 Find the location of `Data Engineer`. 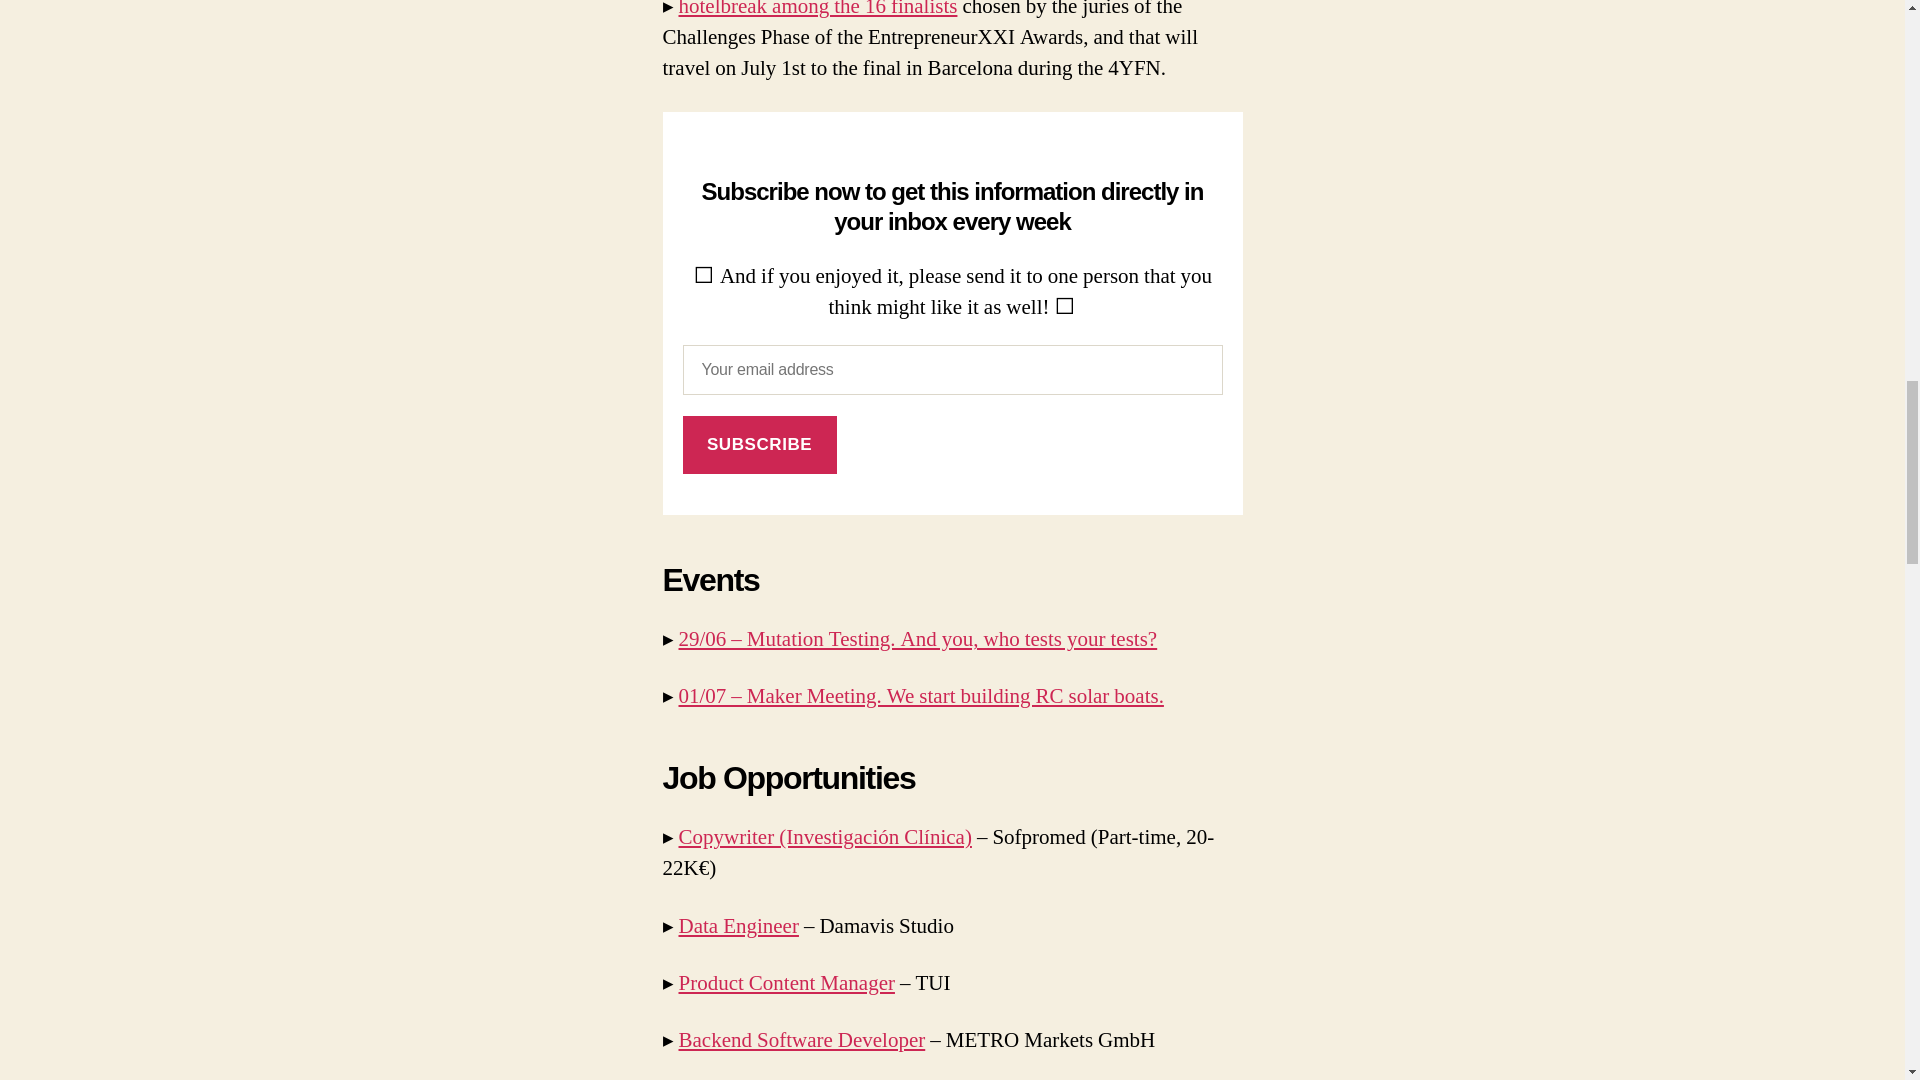

Data Engineer is located at coordinates (738, 926).